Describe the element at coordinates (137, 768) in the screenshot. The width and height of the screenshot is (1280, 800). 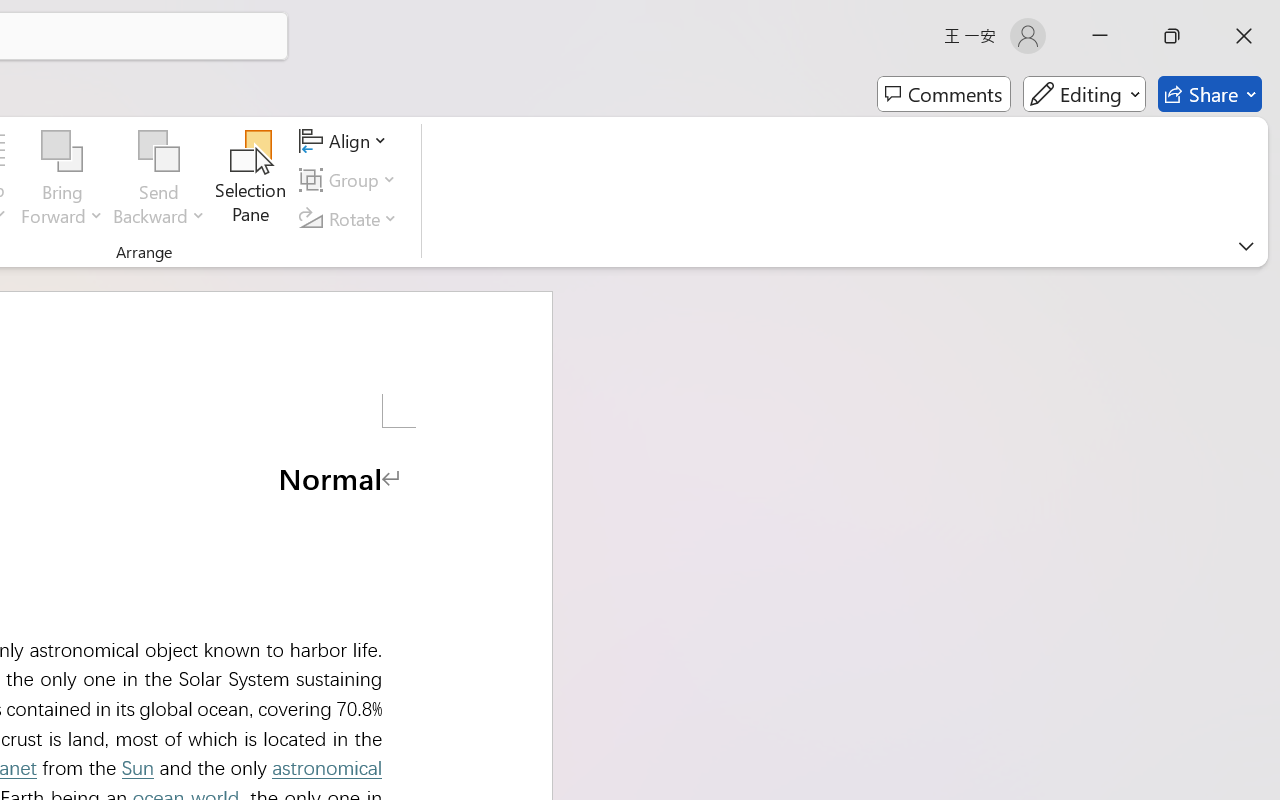
I see `Sun` at that location.